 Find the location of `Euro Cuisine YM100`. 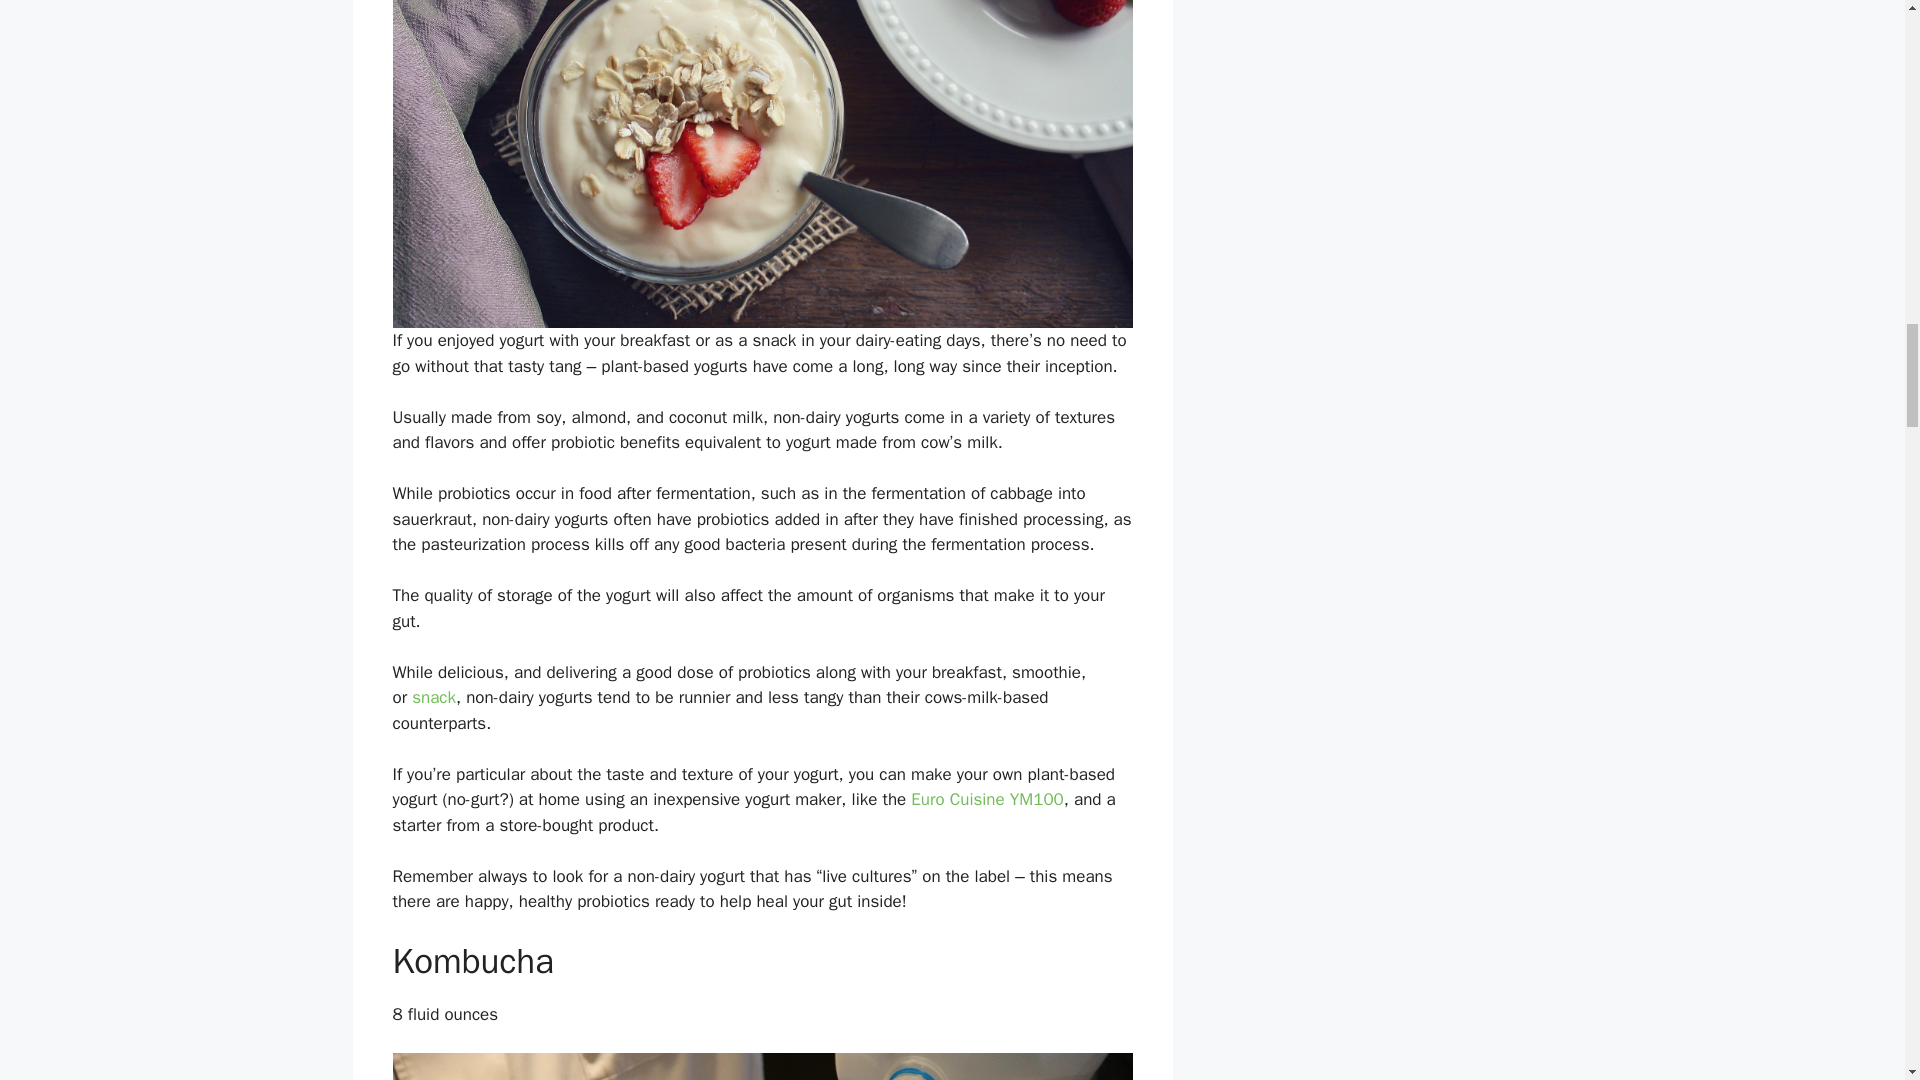

Euro Cuisine YM100 is located at coordinates (986, 800).